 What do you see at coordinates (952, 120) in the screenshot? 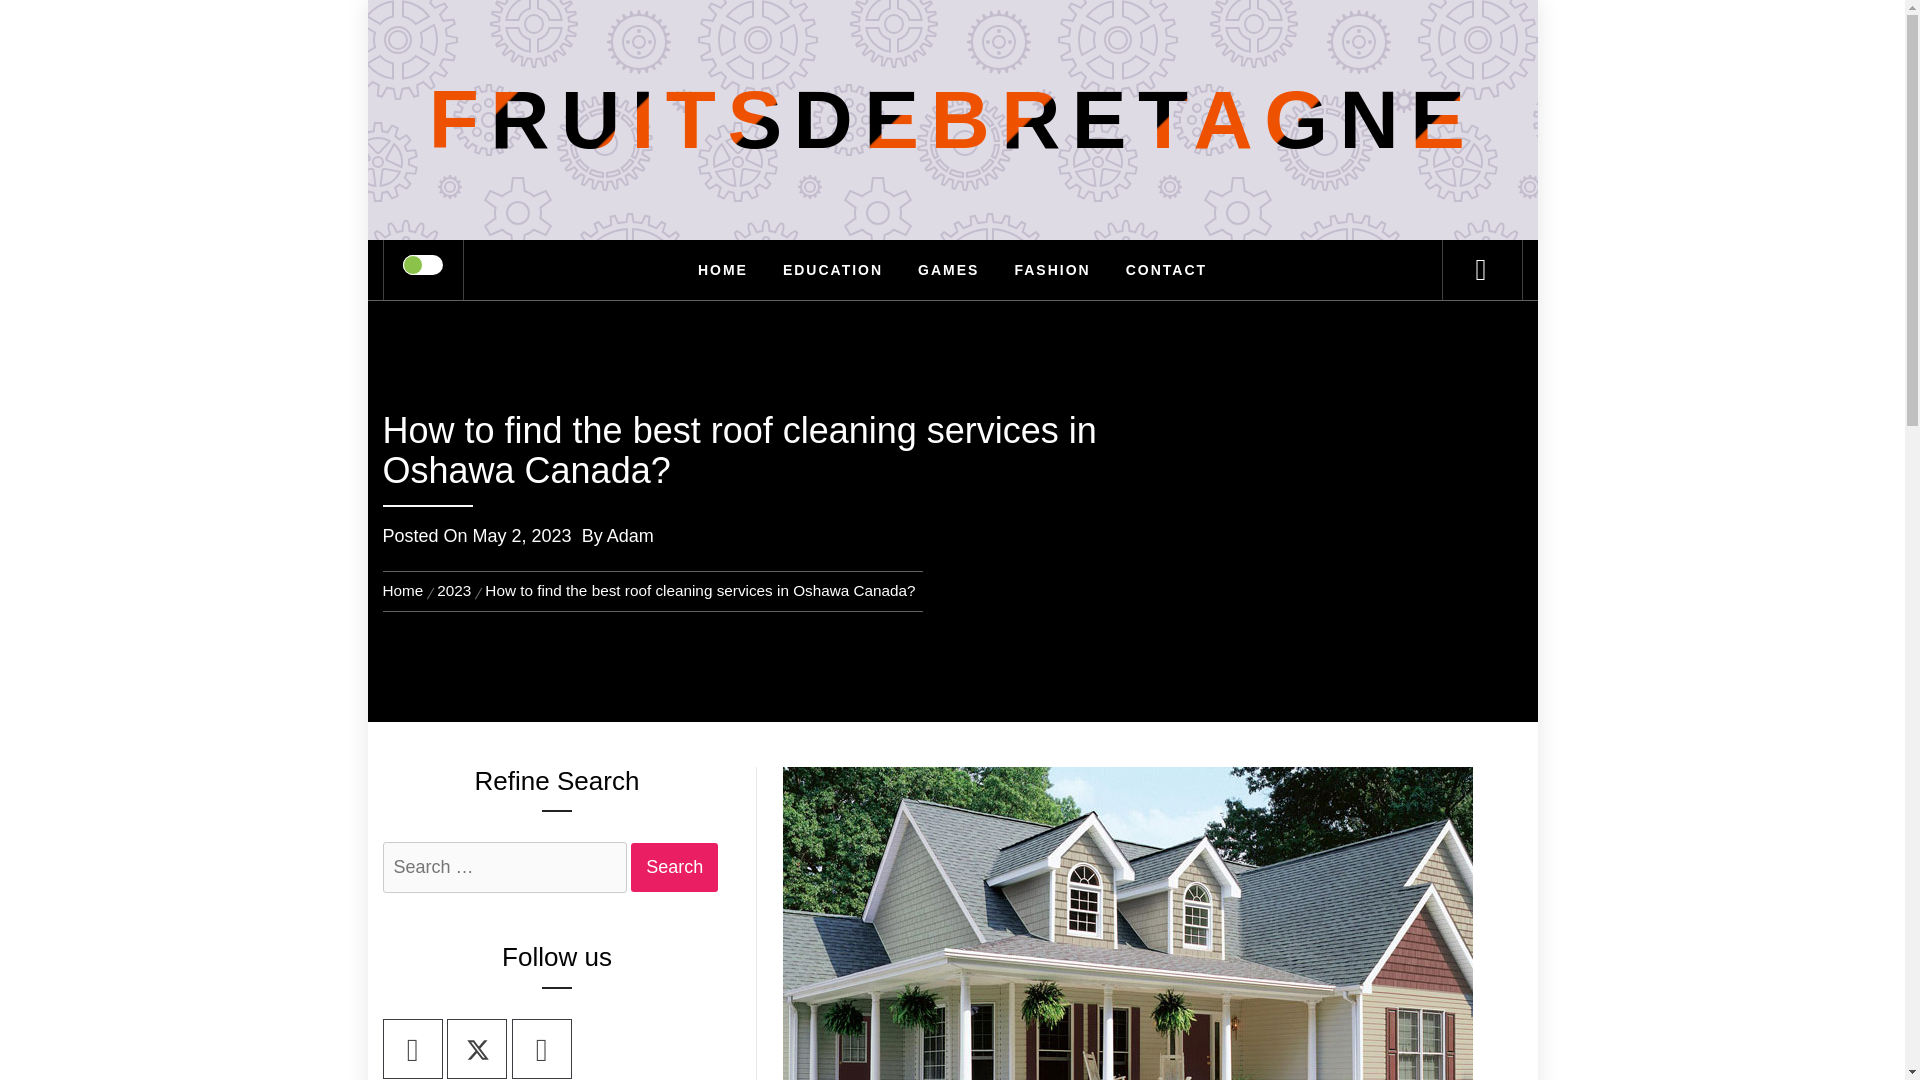
I see `FRUITSDEBRETAGNE` at bounding box center [952, 120].